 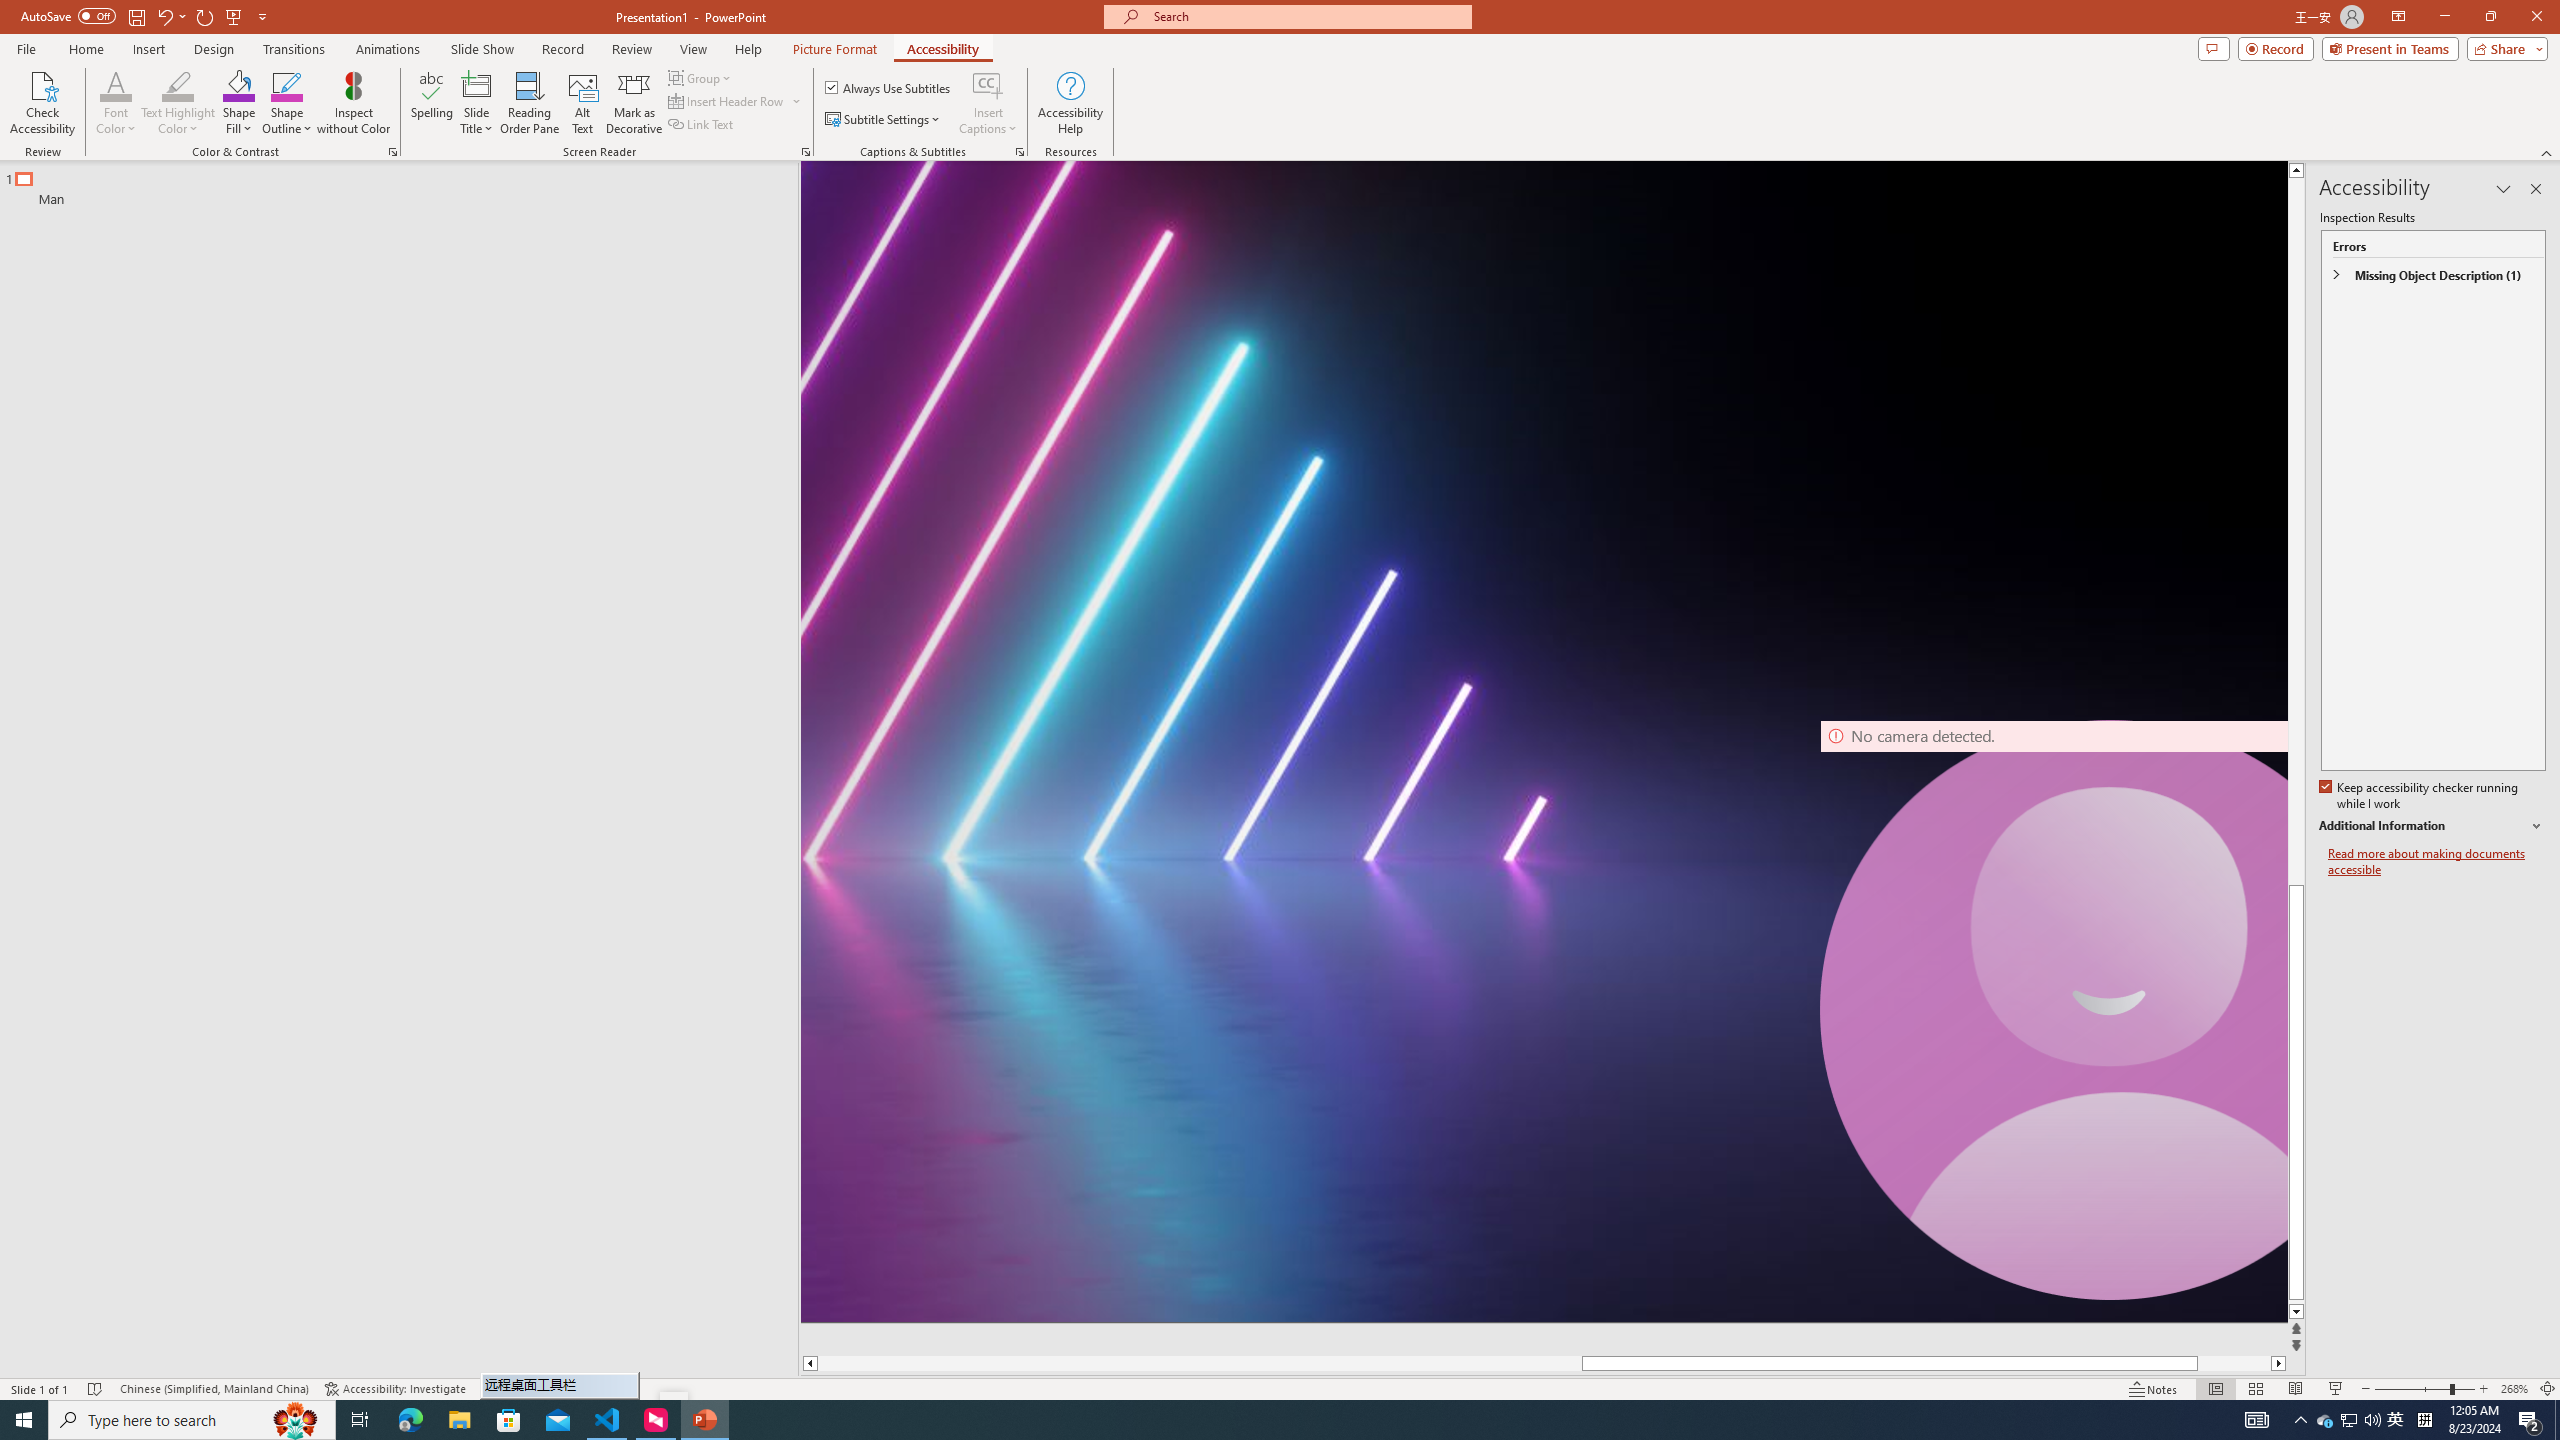 I want to click on Keep accessibility checker running while I work, so click(x=2420, y=796).